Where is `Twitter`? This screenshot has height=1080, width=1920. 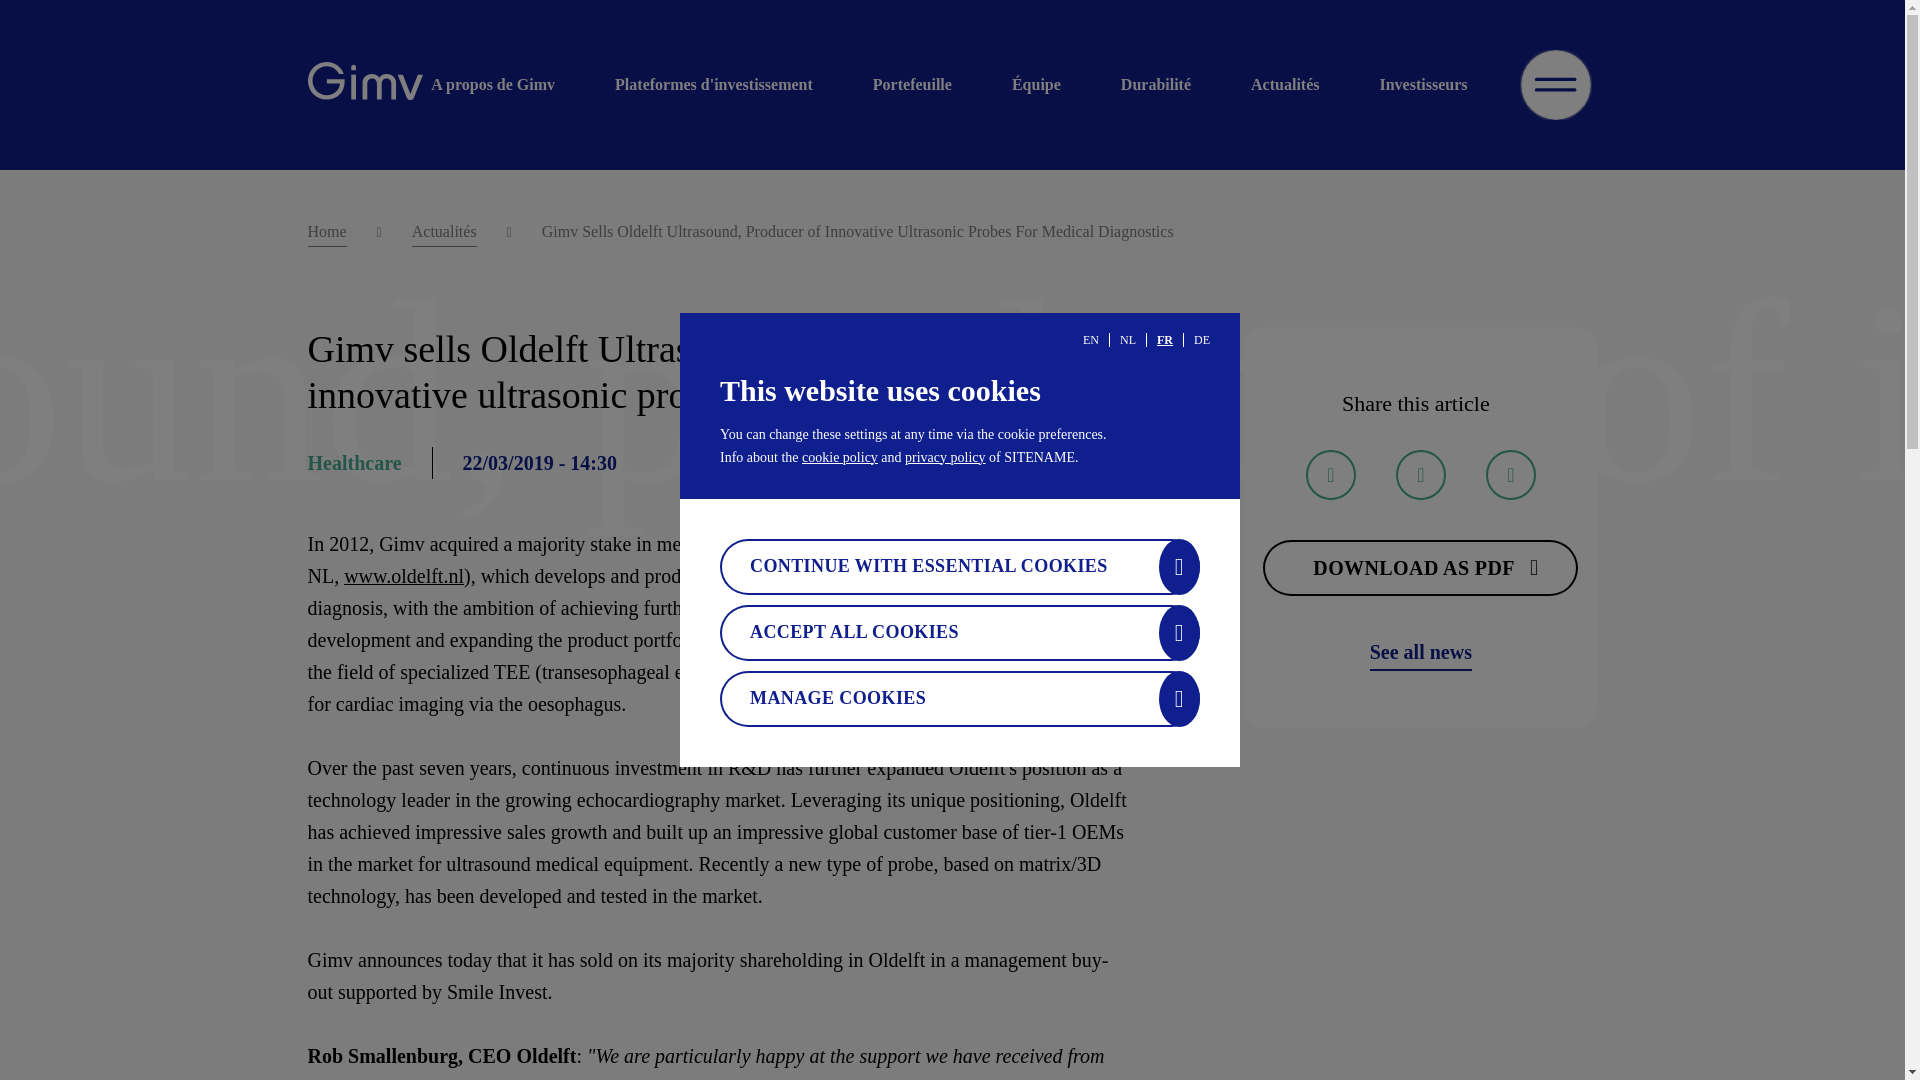 Twitter is located at coordinates (1330, 475).